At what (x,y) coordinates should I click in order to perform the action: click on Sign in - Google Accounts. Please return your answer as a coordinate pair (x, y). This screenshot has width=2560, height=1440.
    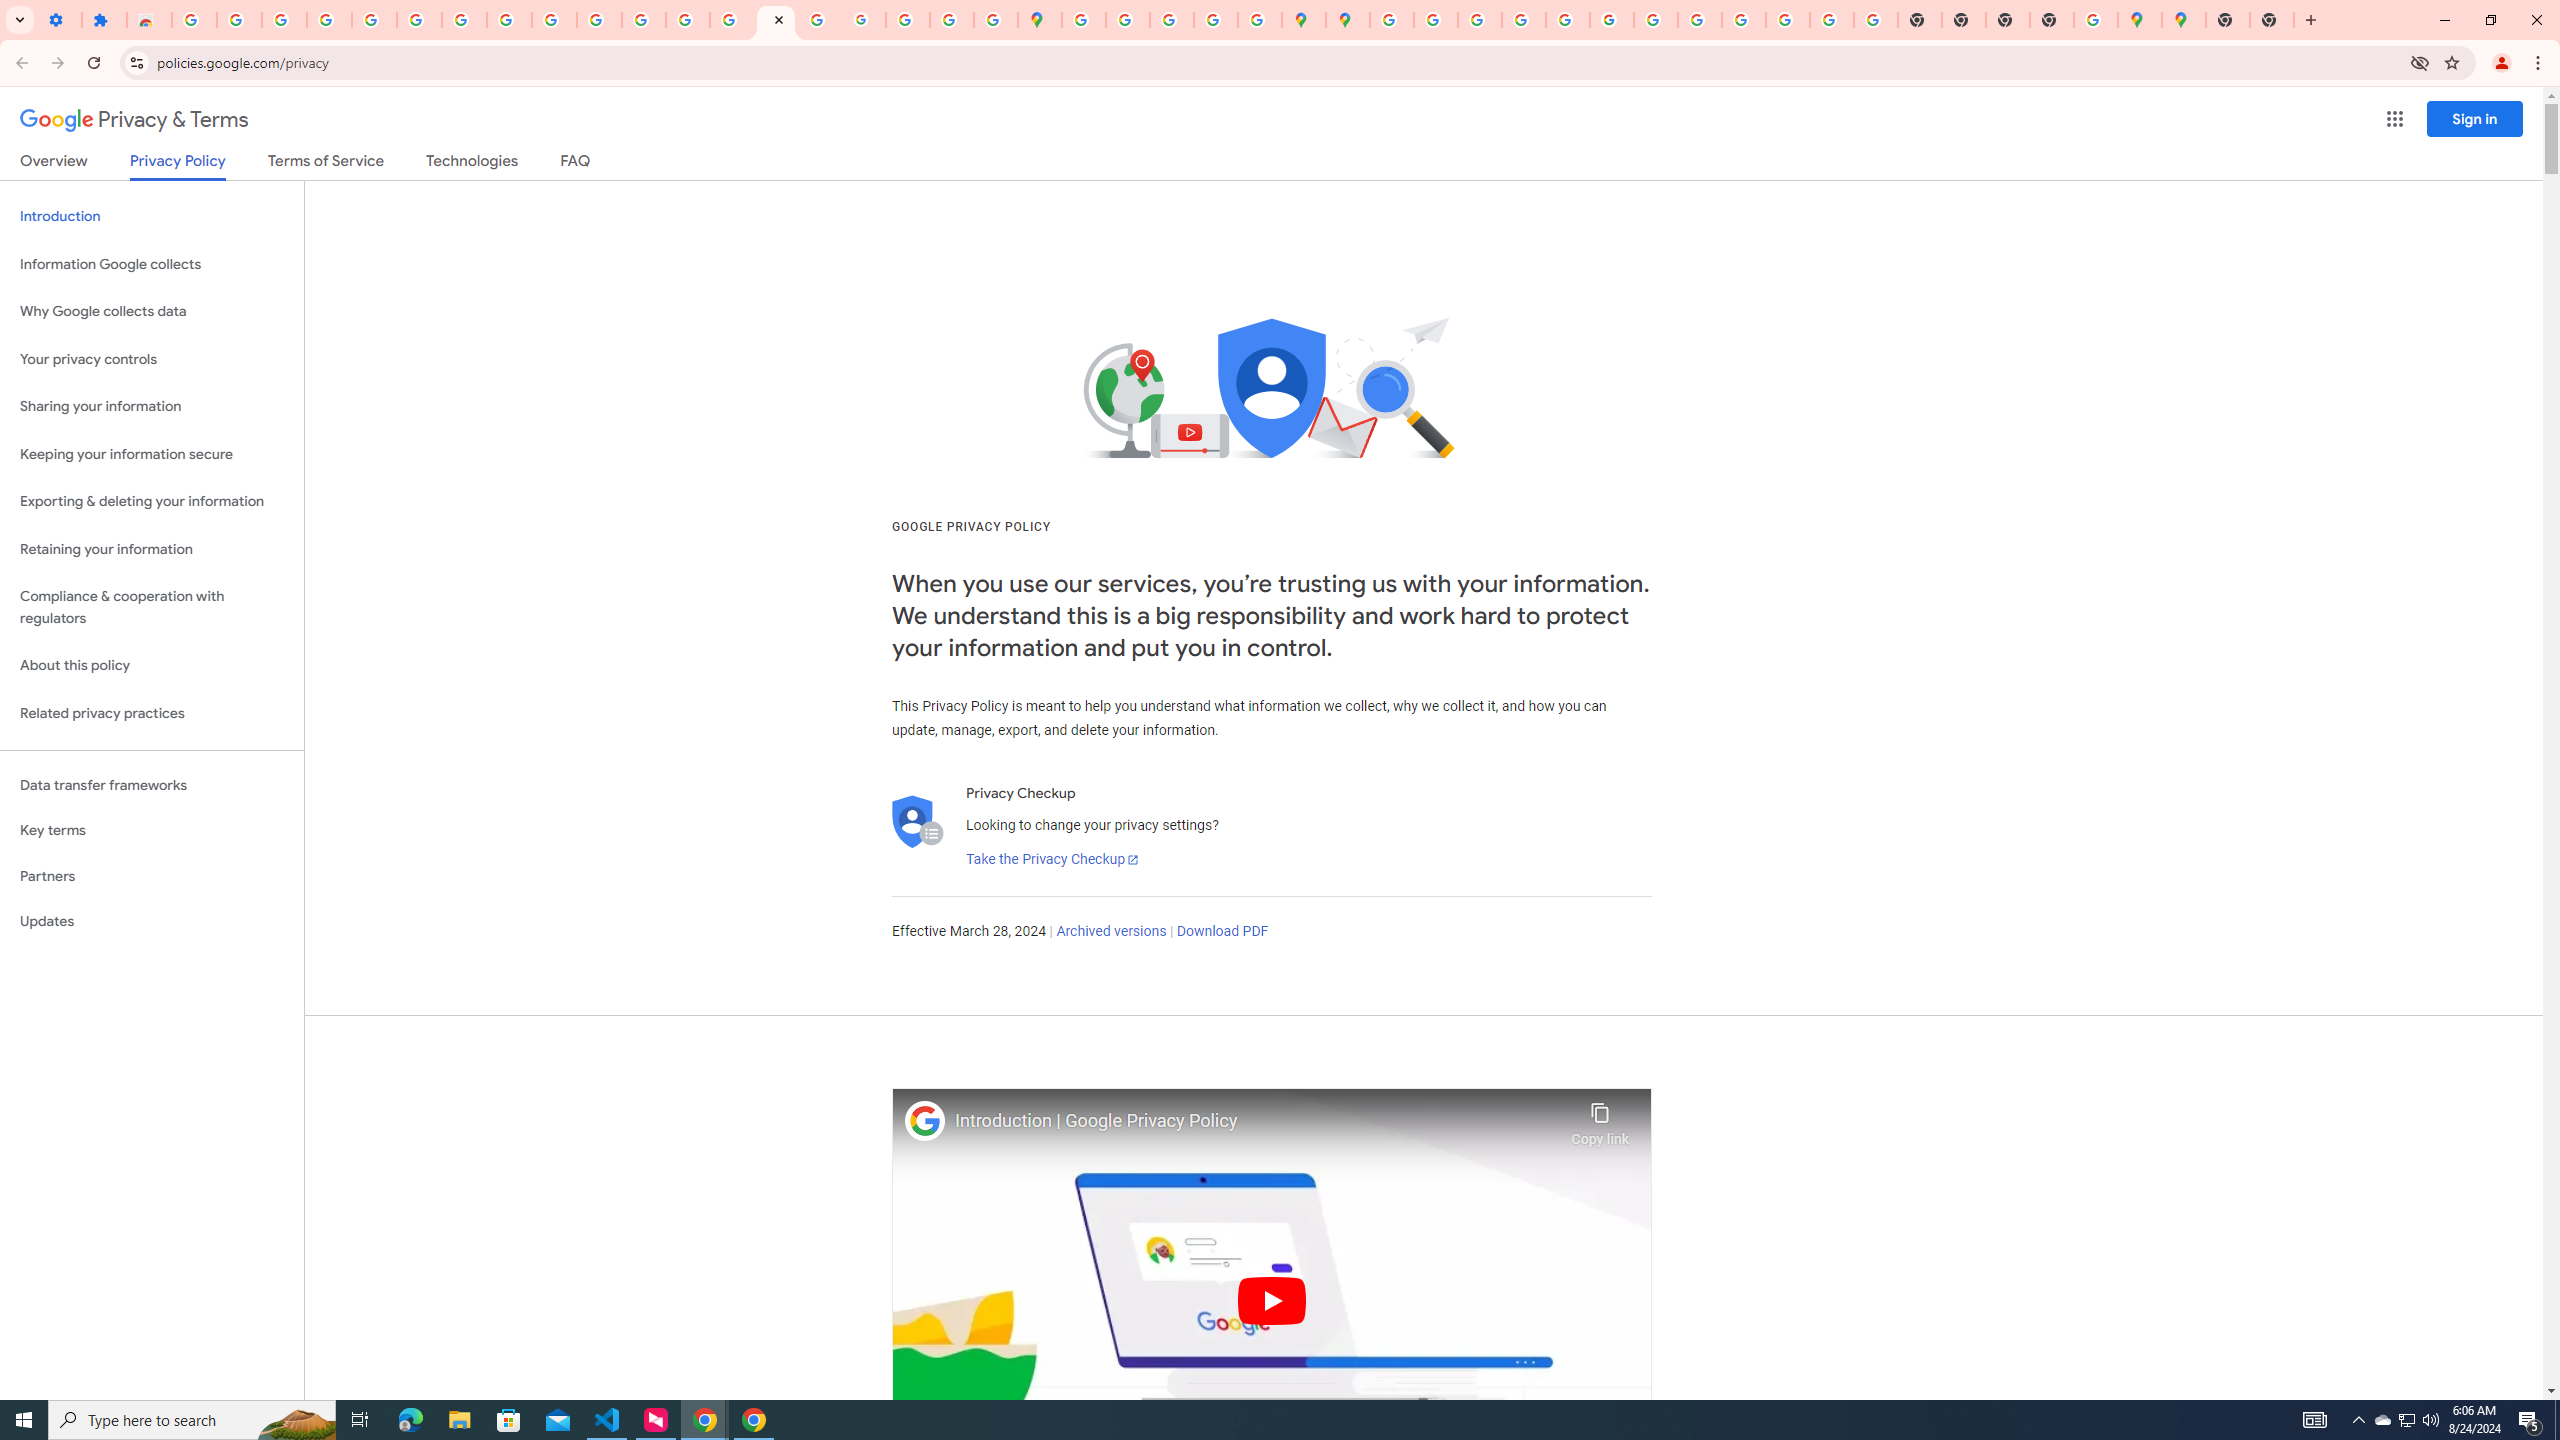
    Looking at the image, I should click on (194, 20).